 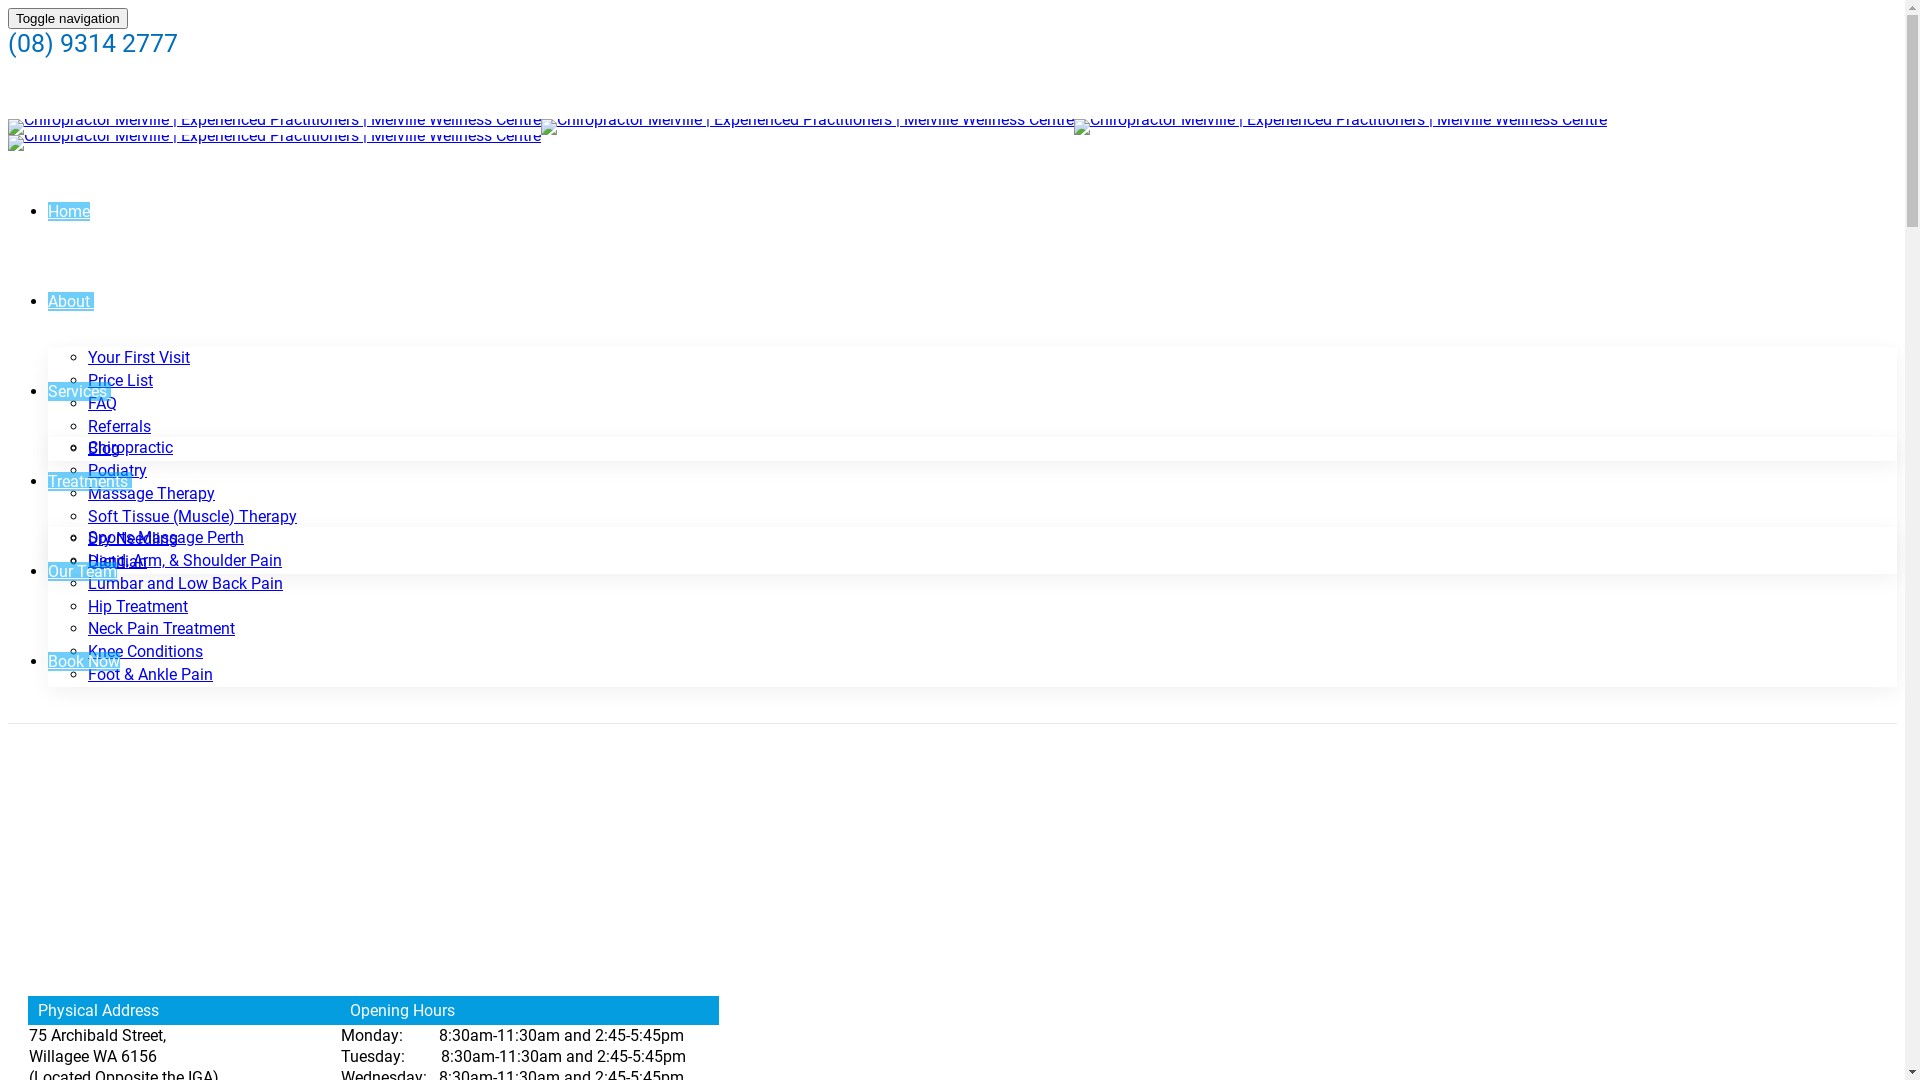 I want to click on FAQ, so click(x=102, y=404).